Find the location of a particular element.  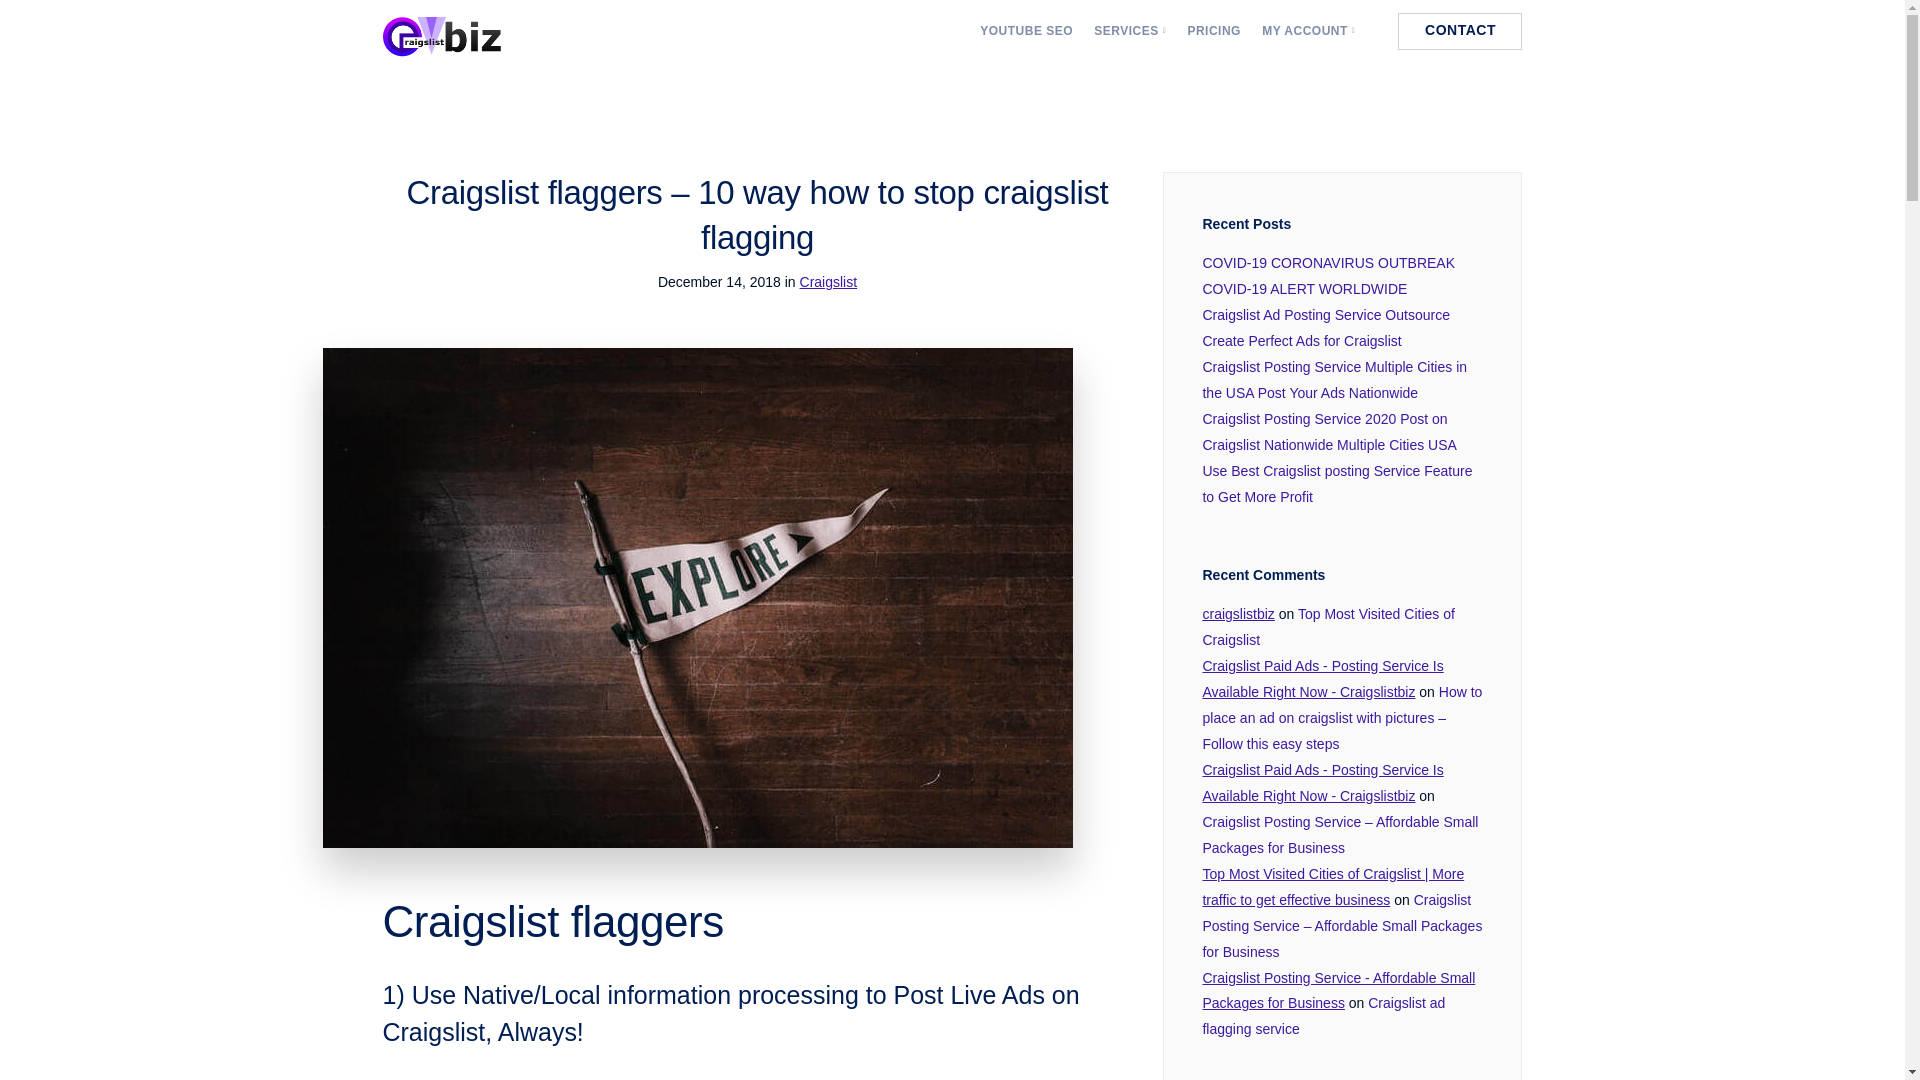

SERVICES is located at coordinates (1130, 30).